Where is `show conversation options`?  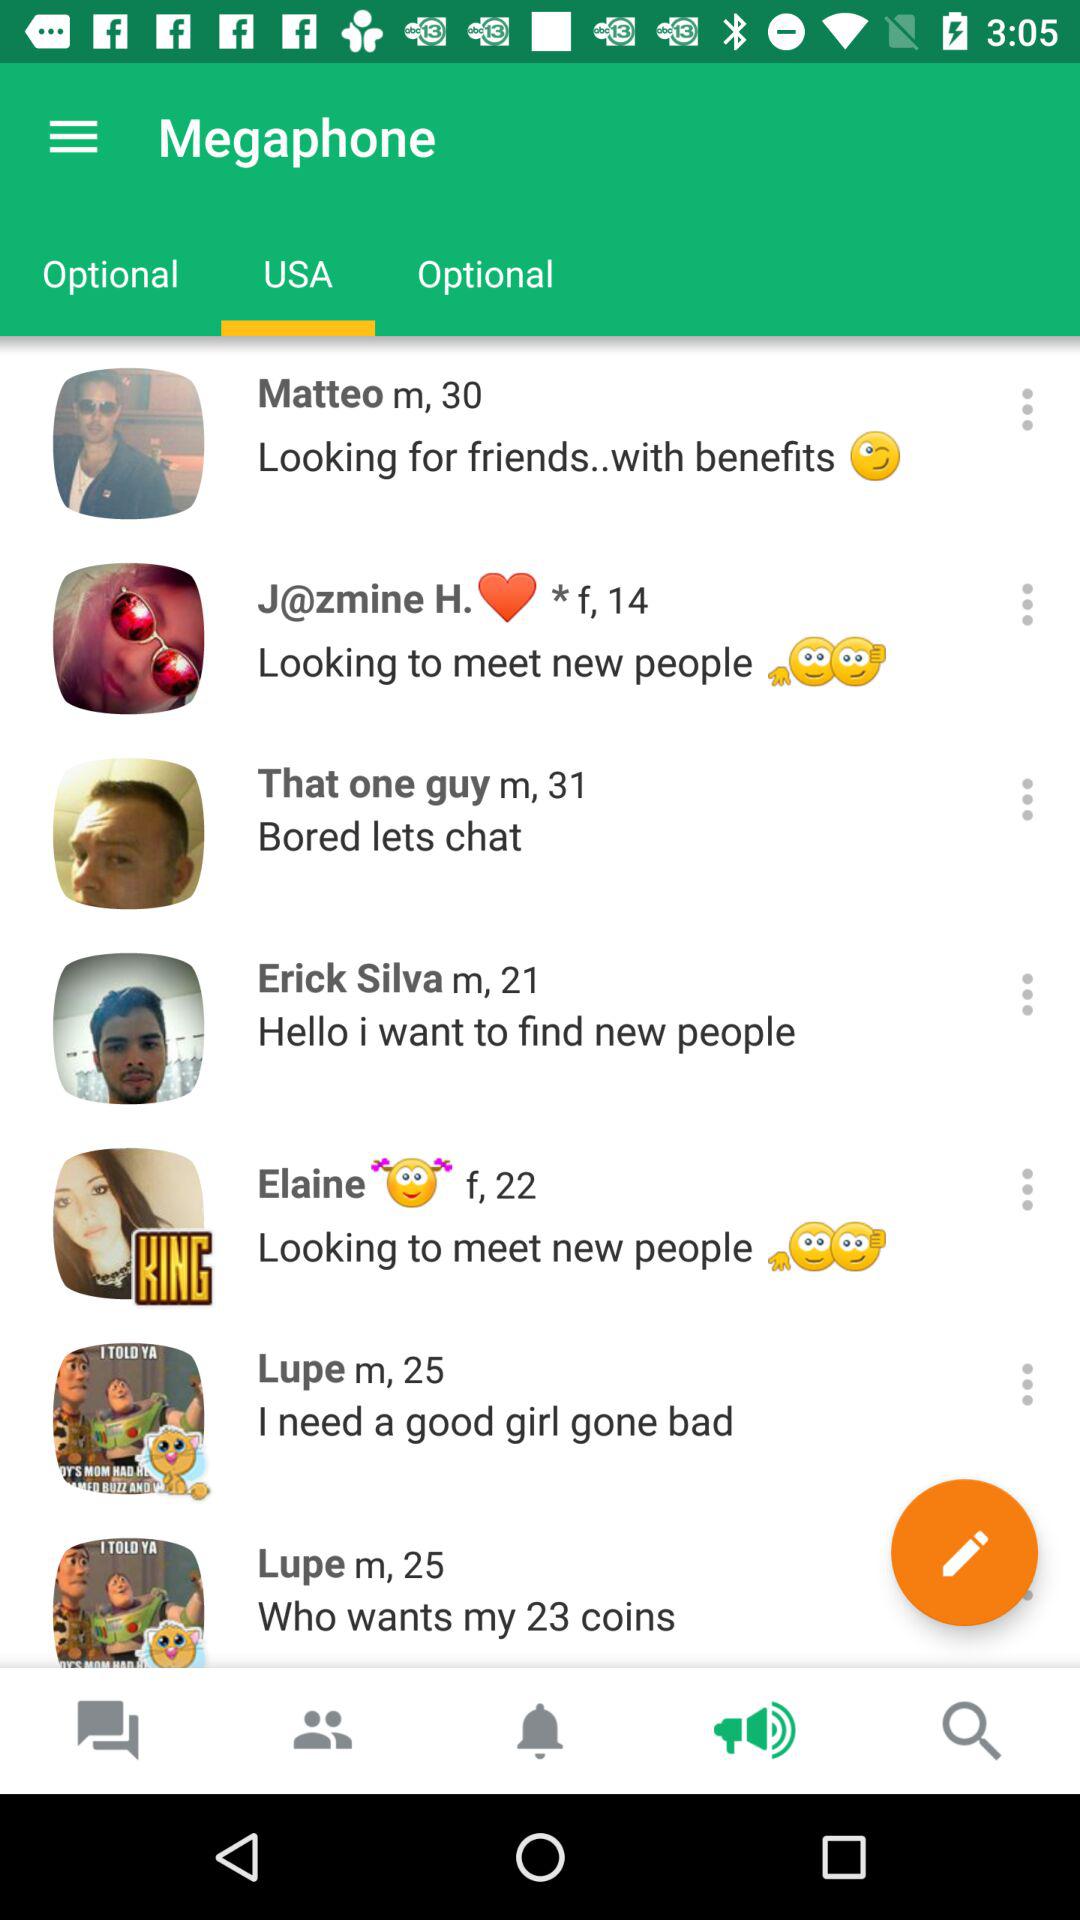 show conversation options is located at coordinates (1028, 604).